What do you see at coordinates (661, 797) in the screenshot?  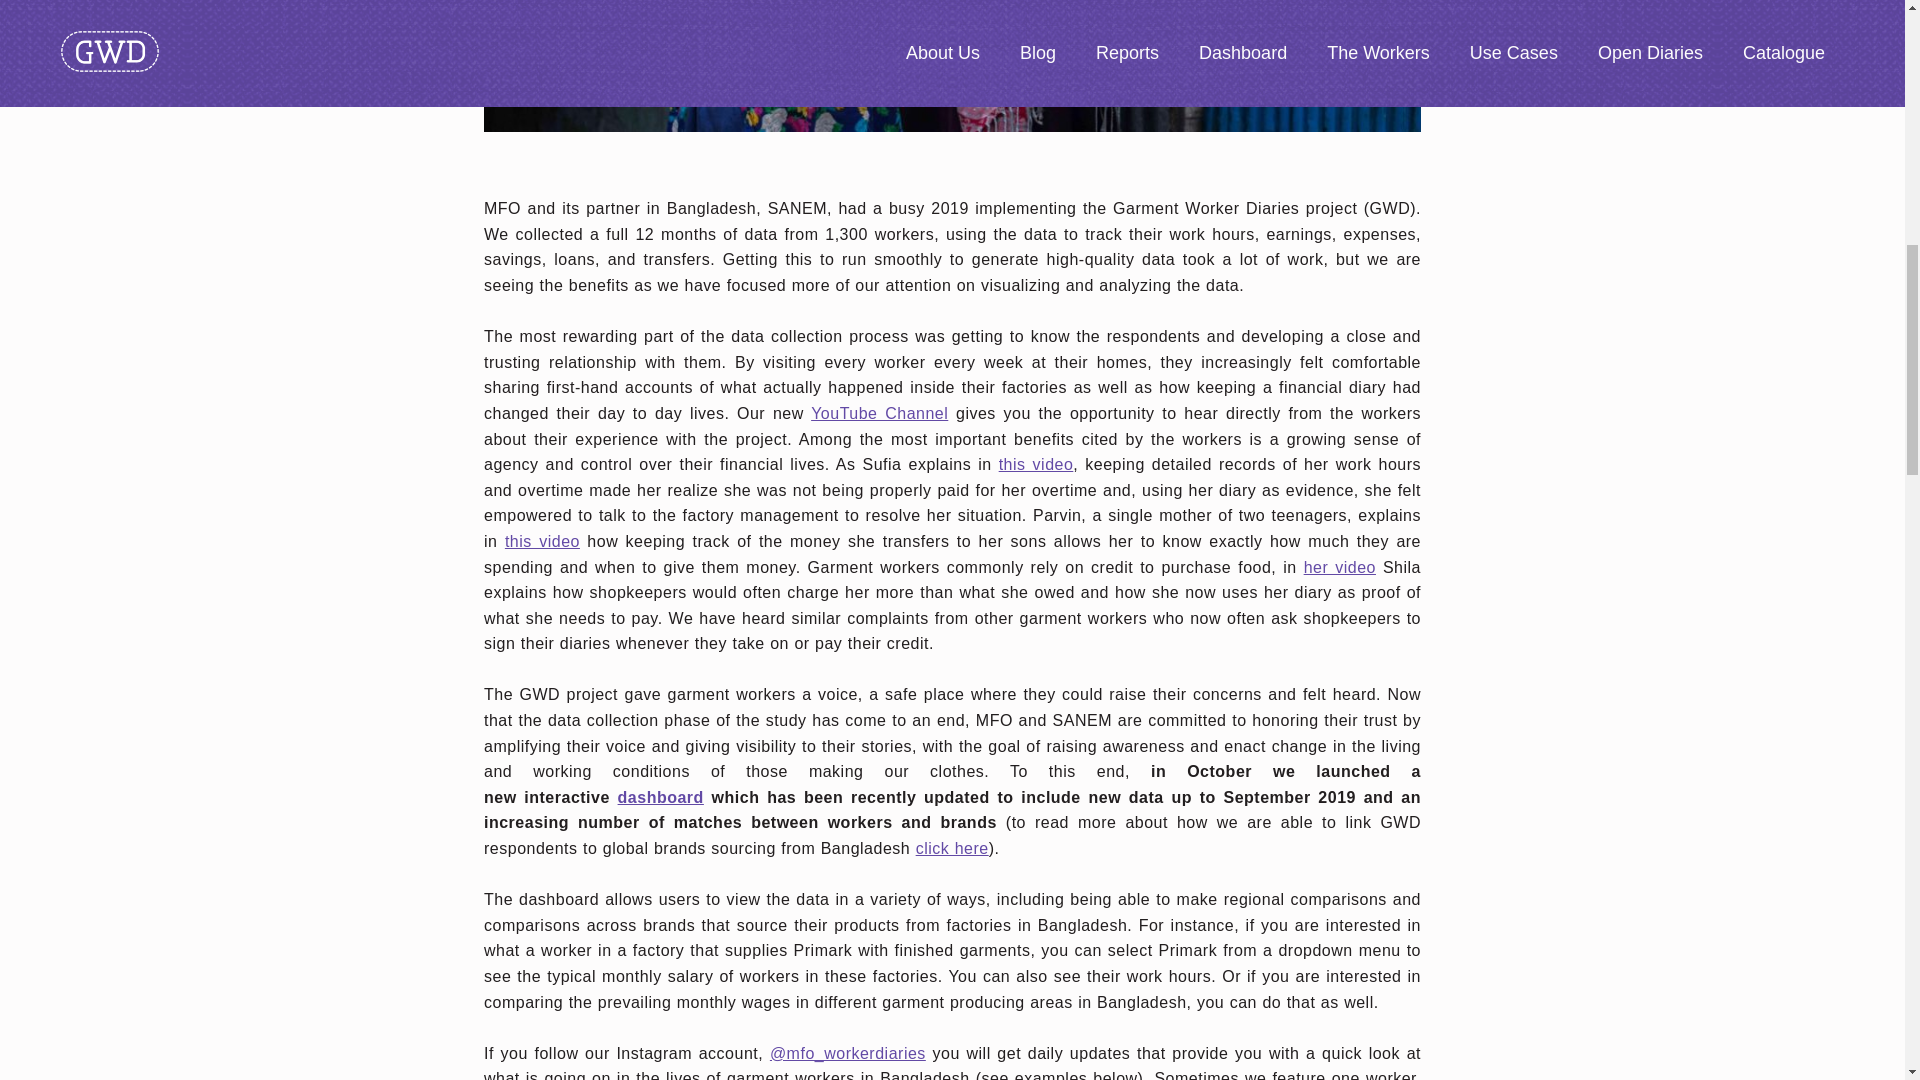 I see `dashboard` at bounding box center [661, 797].